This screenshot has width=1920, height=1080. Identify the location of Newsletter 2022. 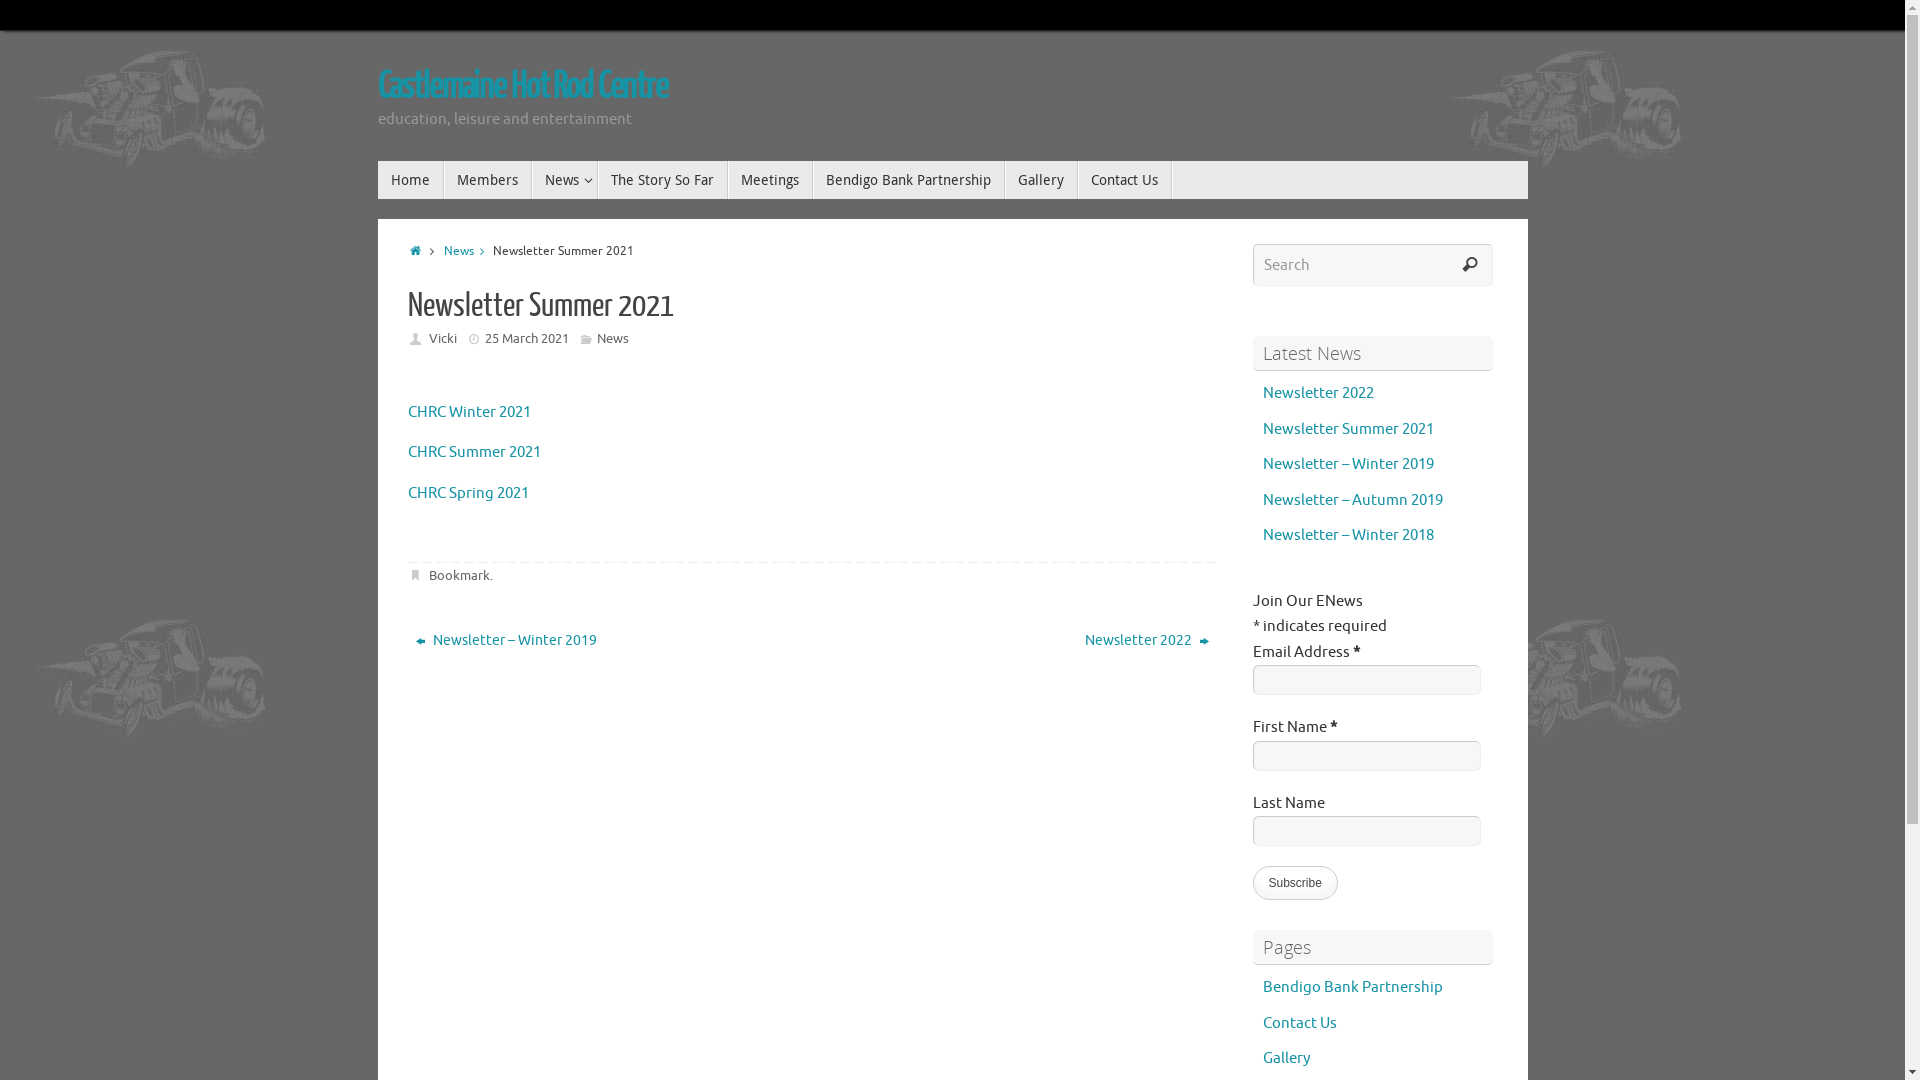
(1318, 394).